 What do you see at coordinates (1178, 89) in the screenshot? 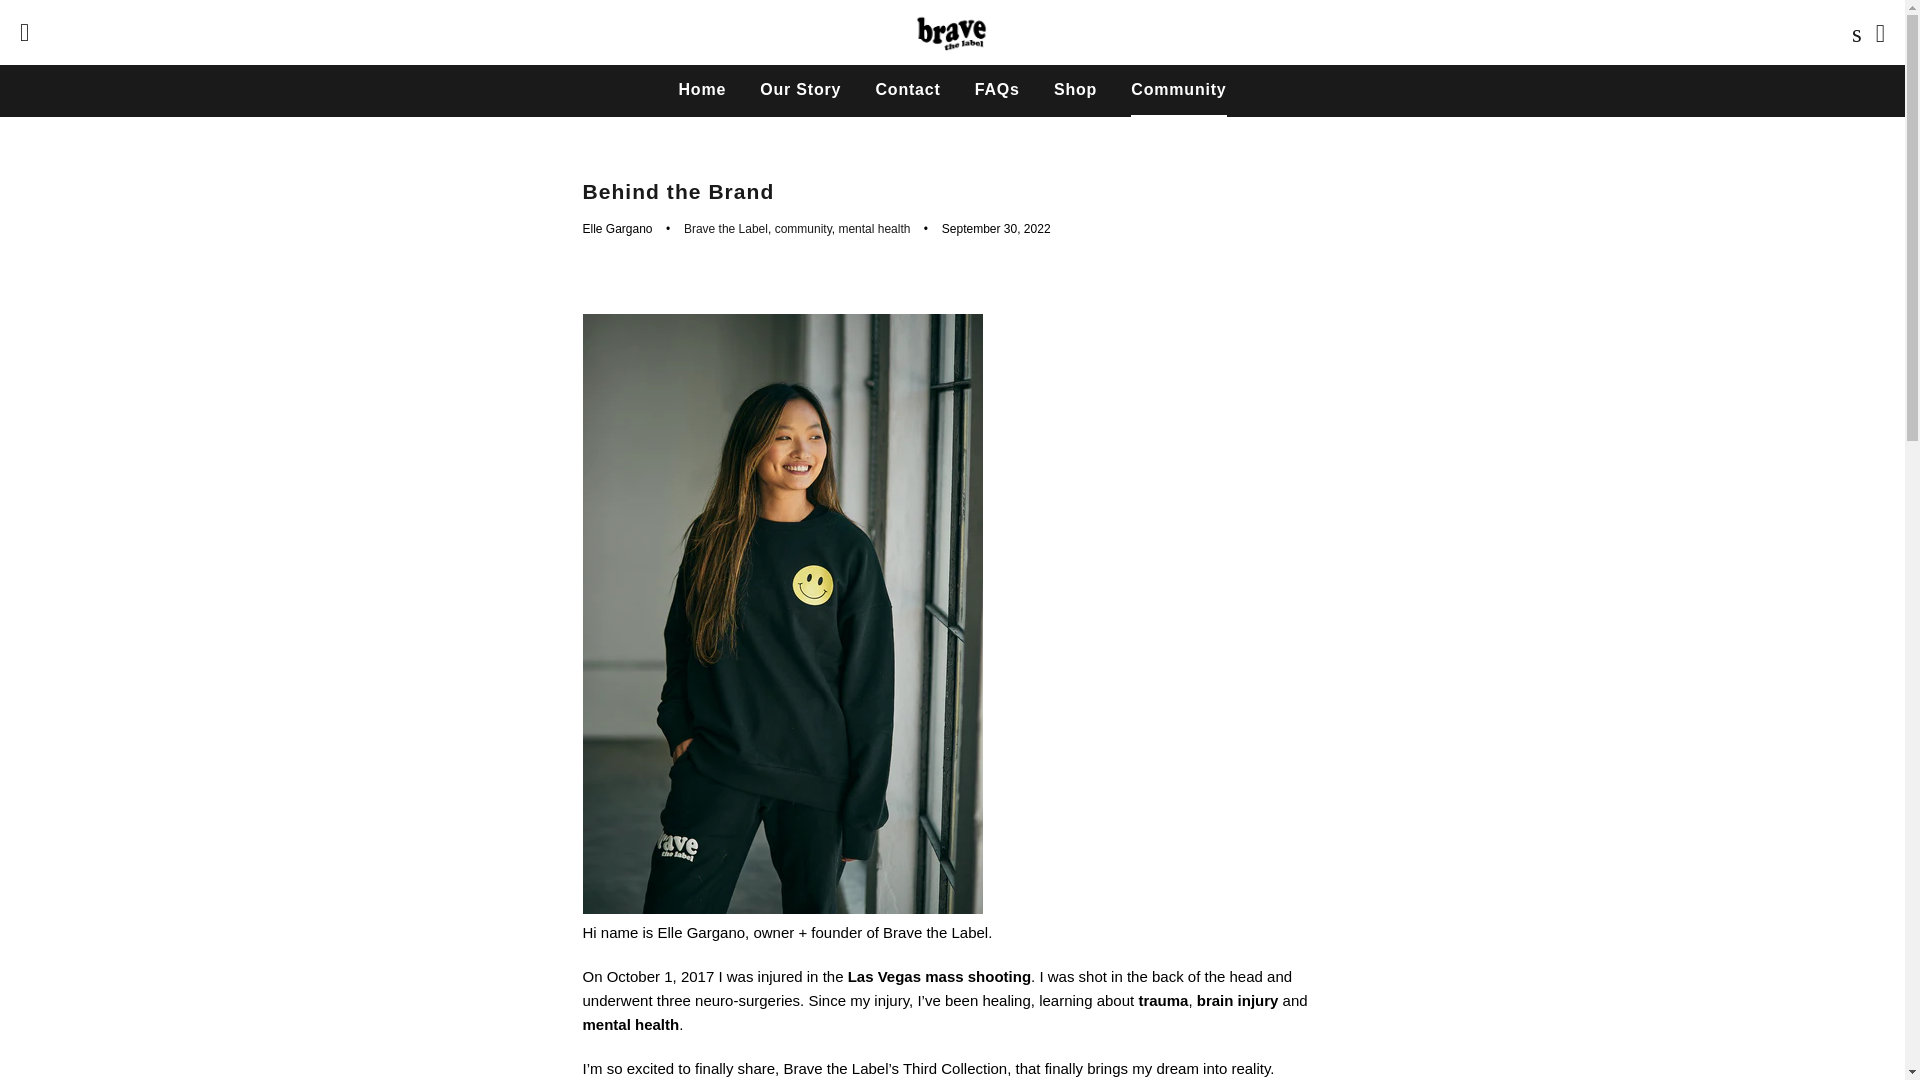
I see `Community` at bounding box center [1178, 89].